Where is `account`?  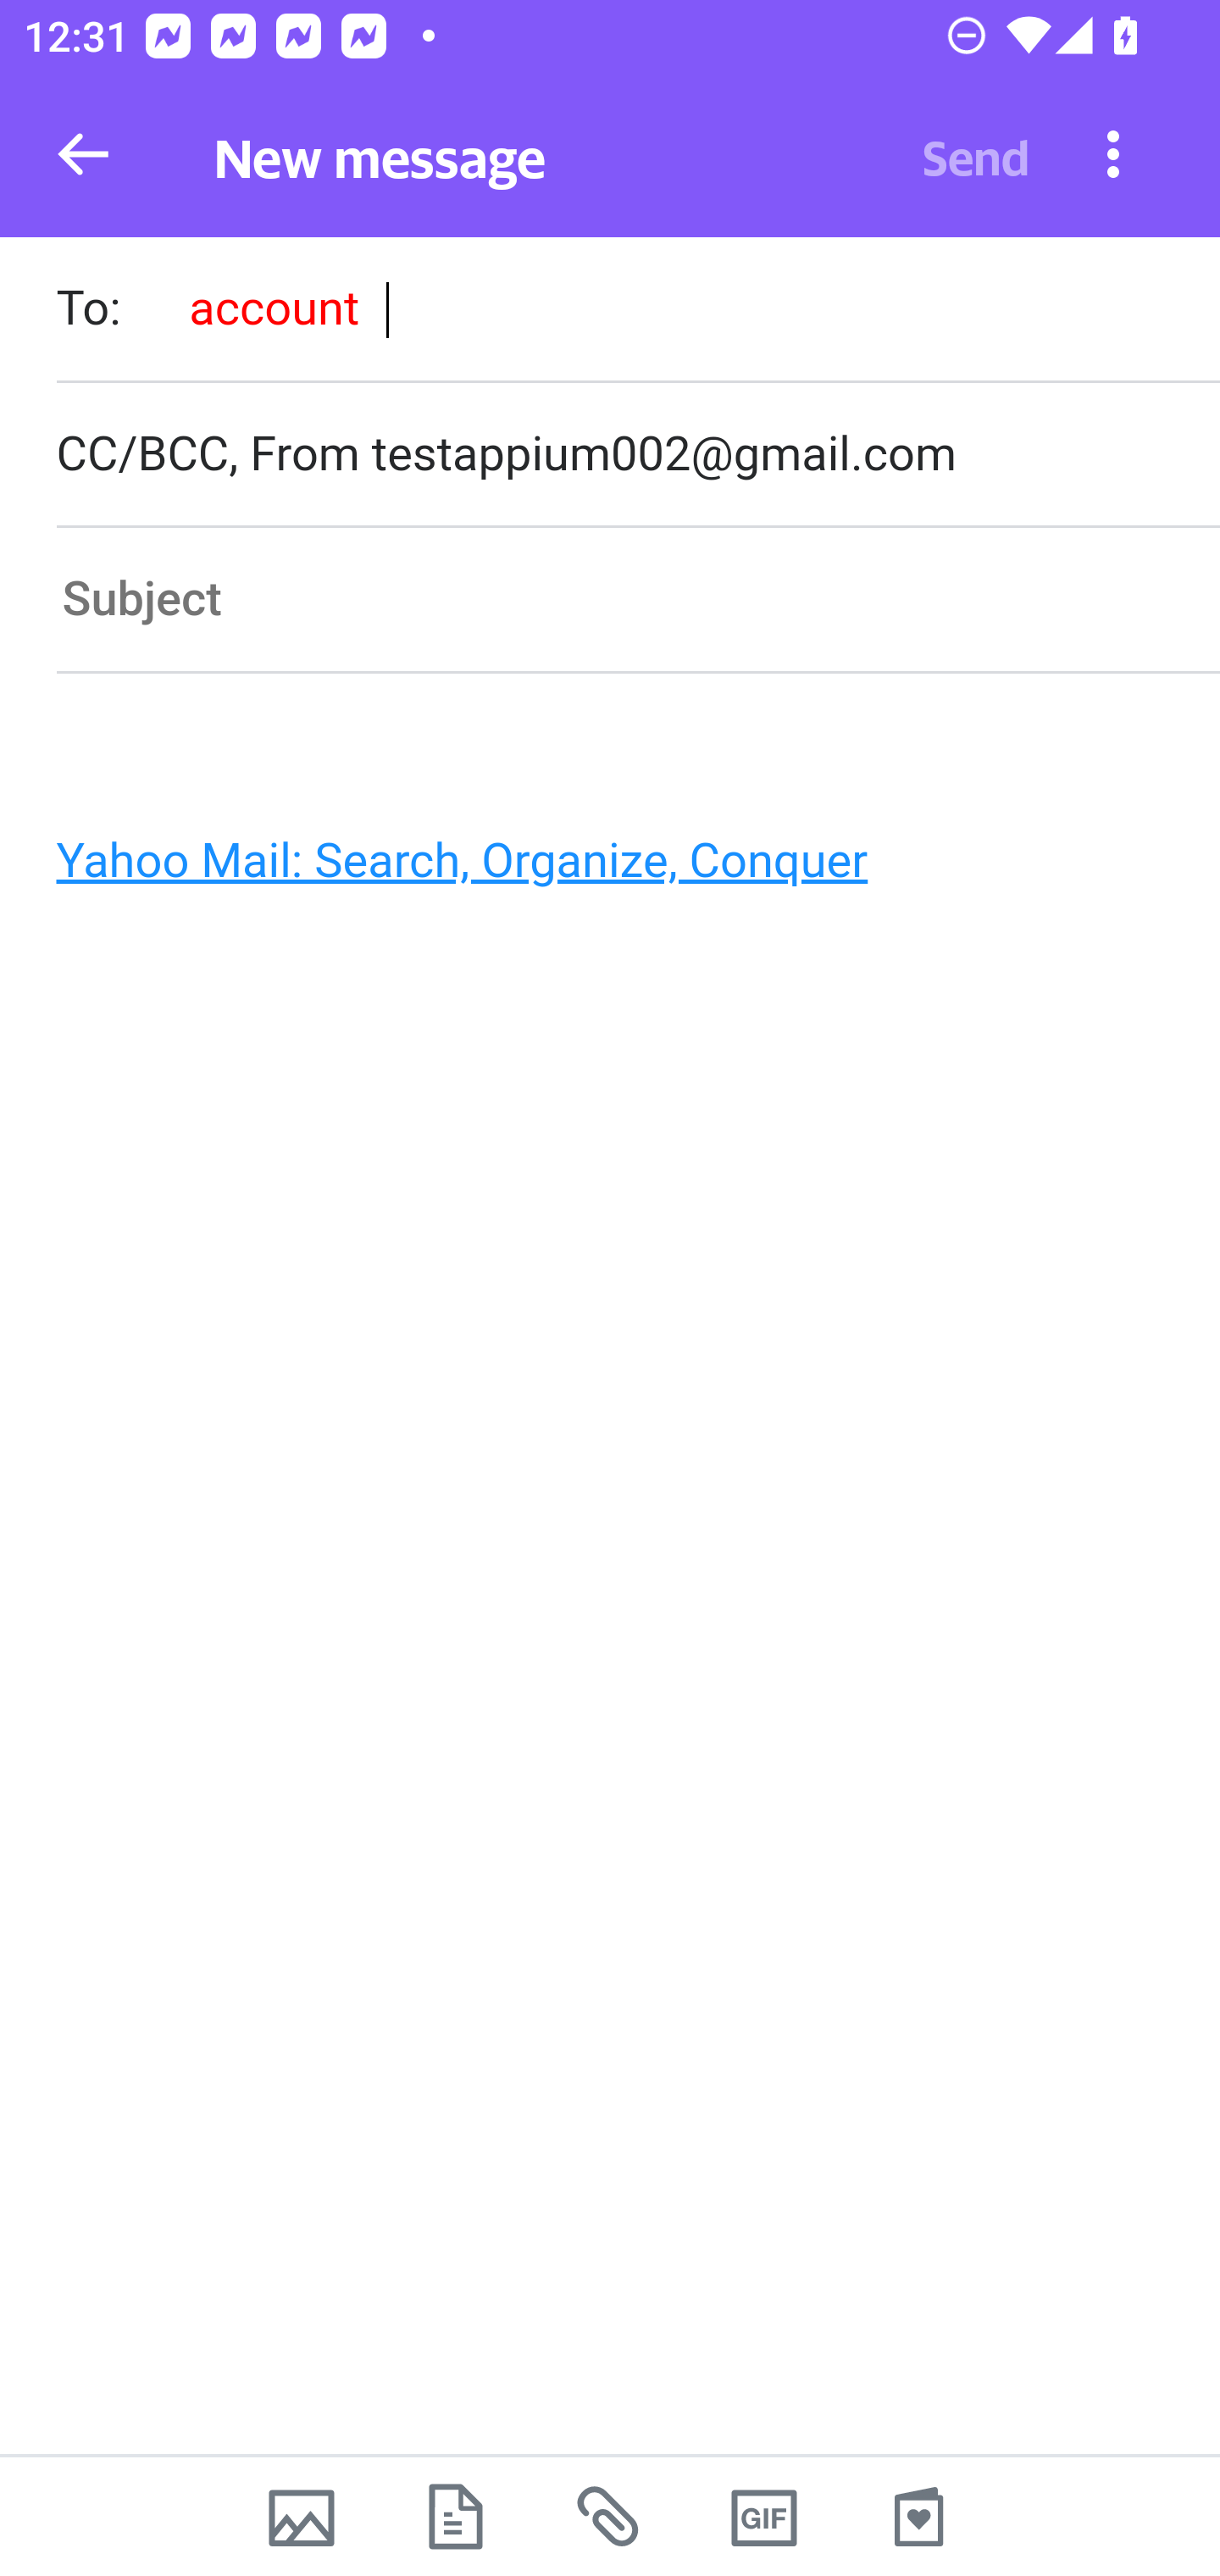 account is located at coordinates (274, 308).